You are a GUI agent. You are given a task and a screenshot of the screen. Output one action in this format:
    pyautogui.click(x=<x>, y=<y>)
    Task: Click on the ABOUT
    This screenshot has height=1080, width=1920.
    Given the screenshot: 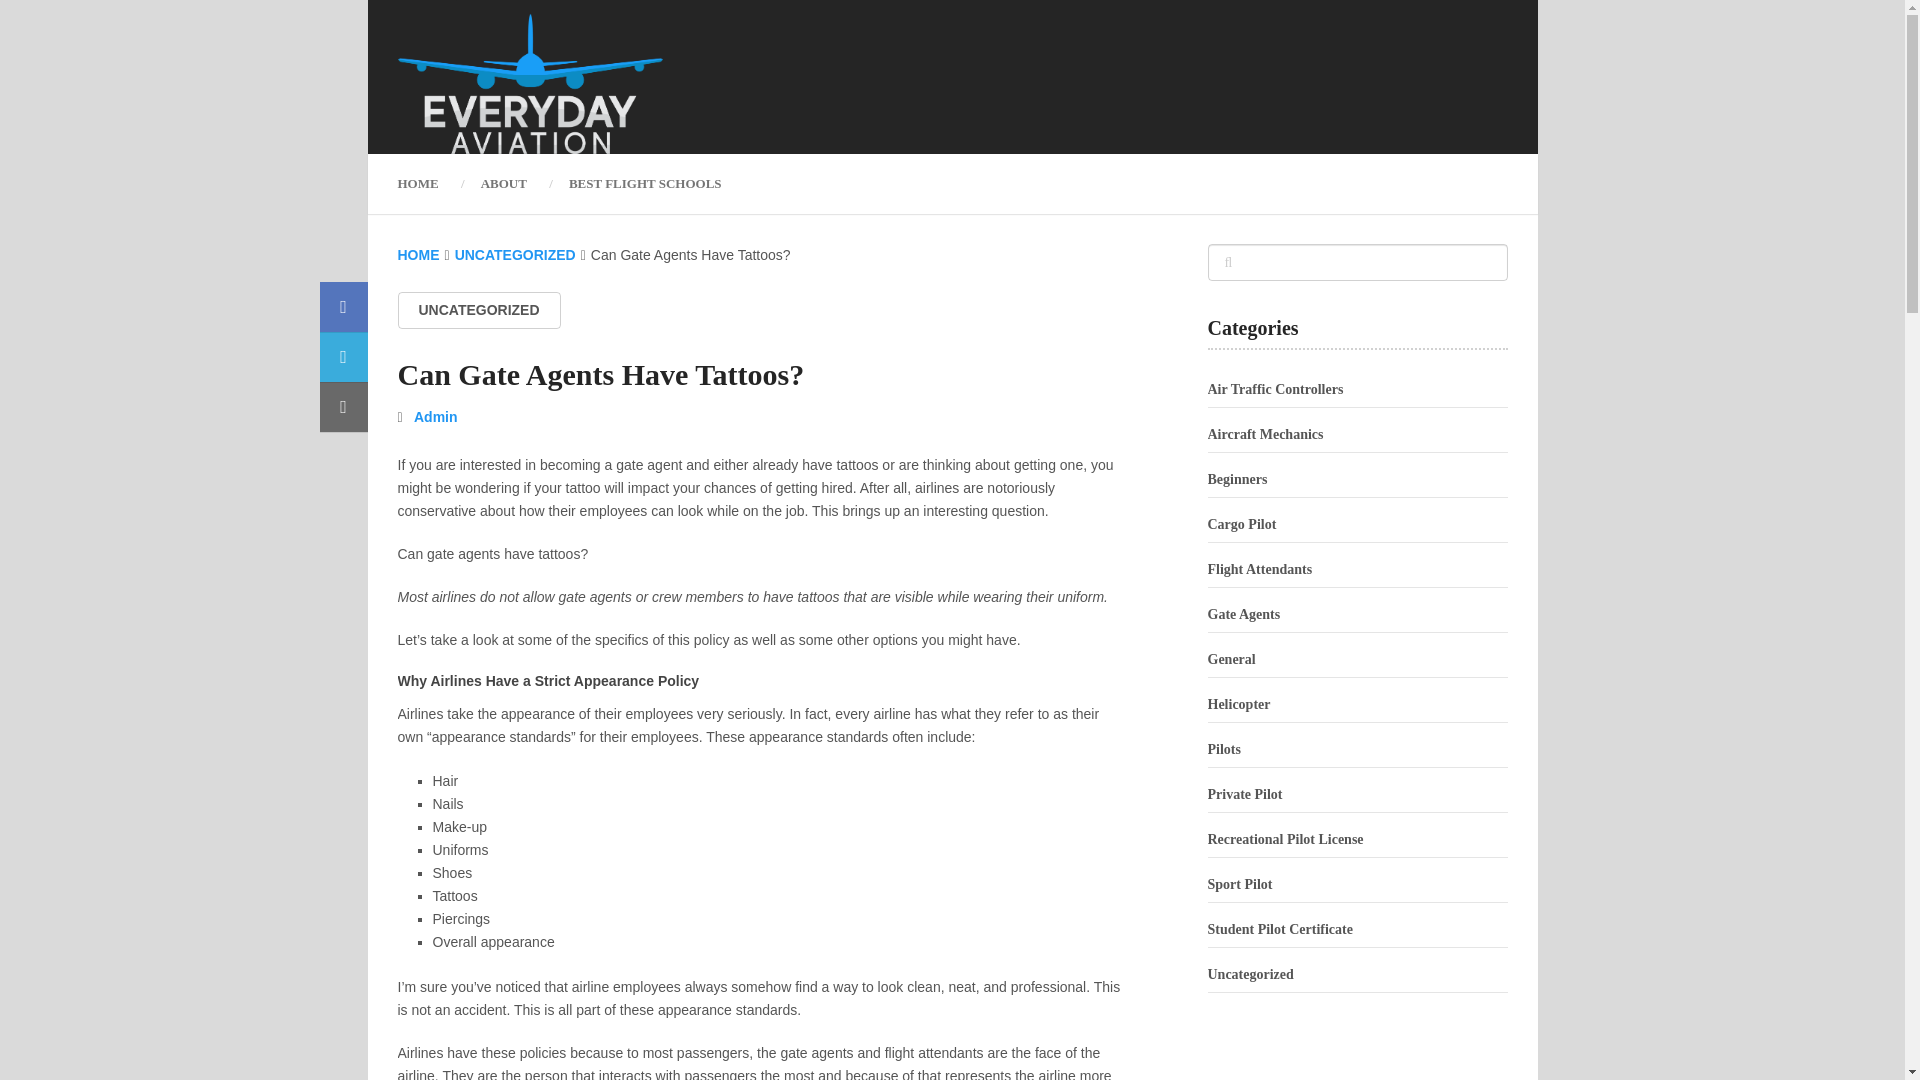 What is the action you would take?
    pyautogui.click(x=504, y=183)
    